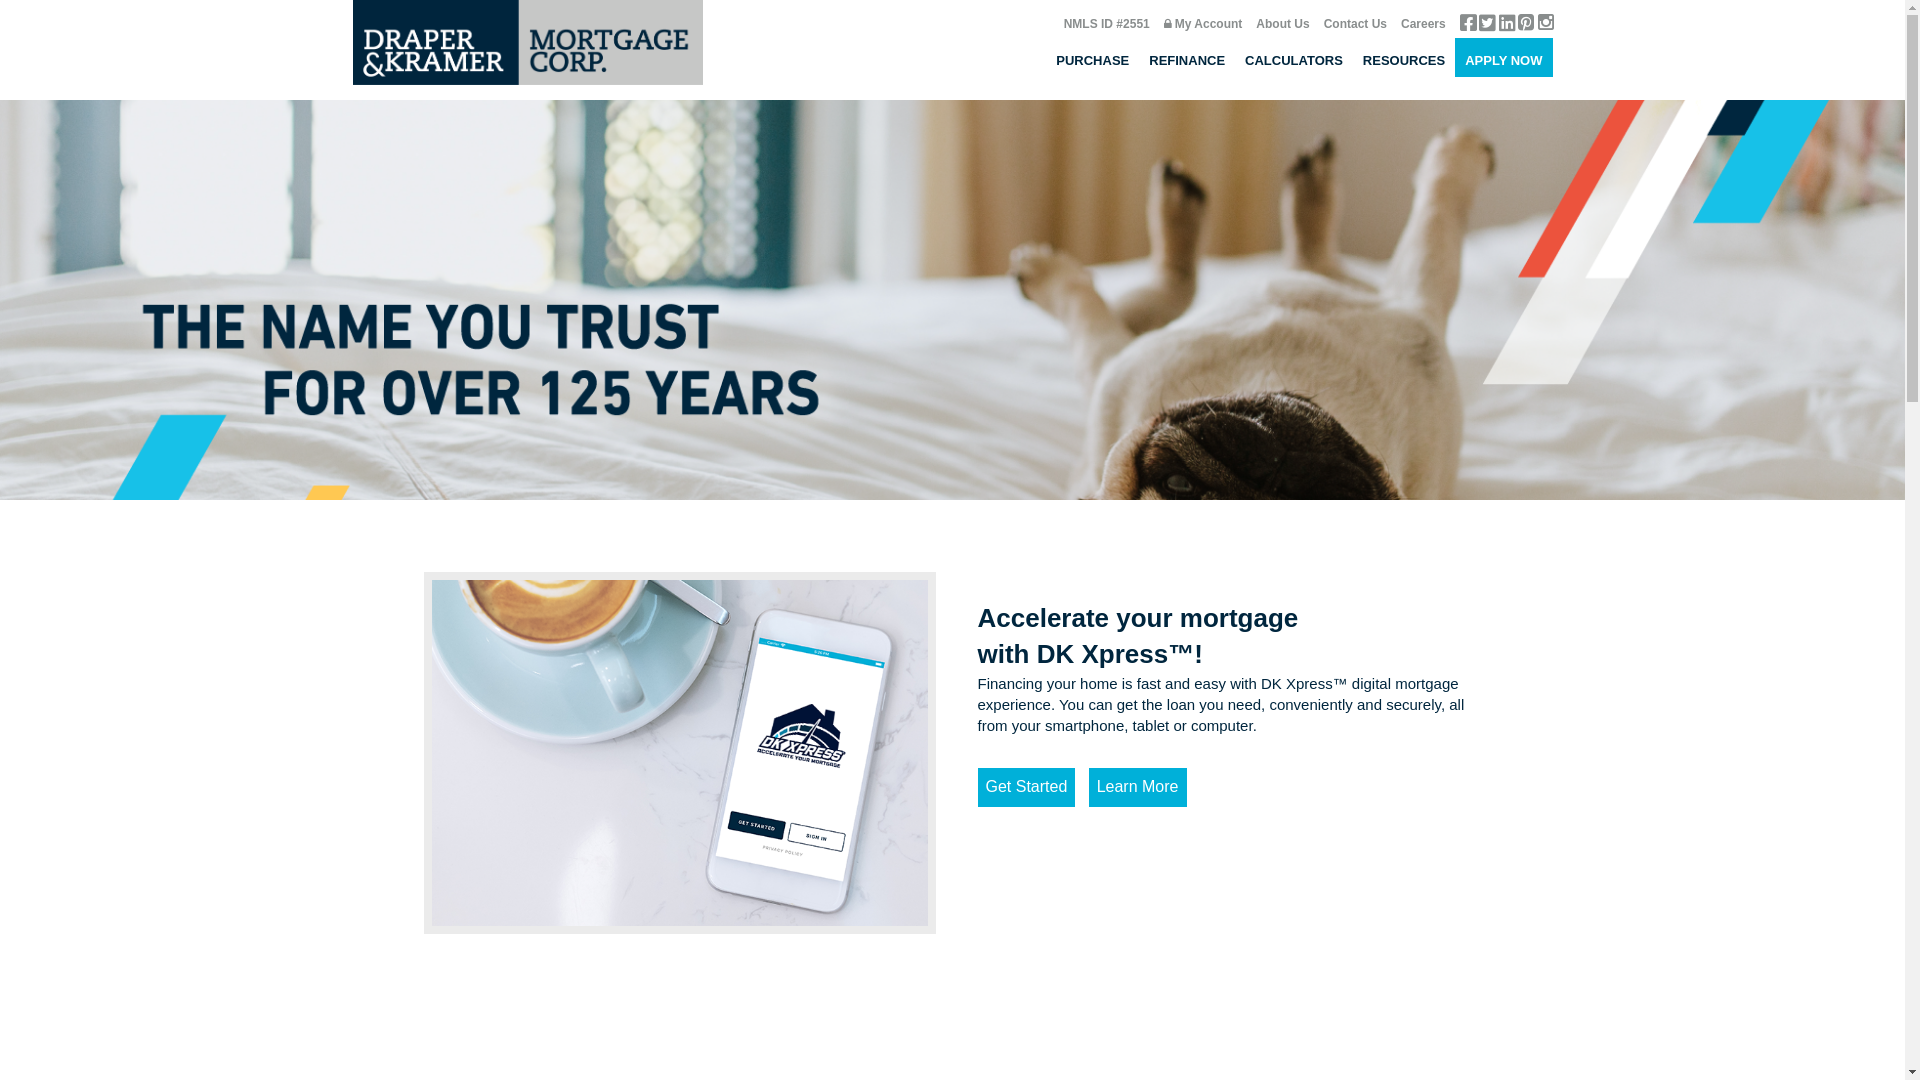  I want to click on Learn More, so click(1138, 786).